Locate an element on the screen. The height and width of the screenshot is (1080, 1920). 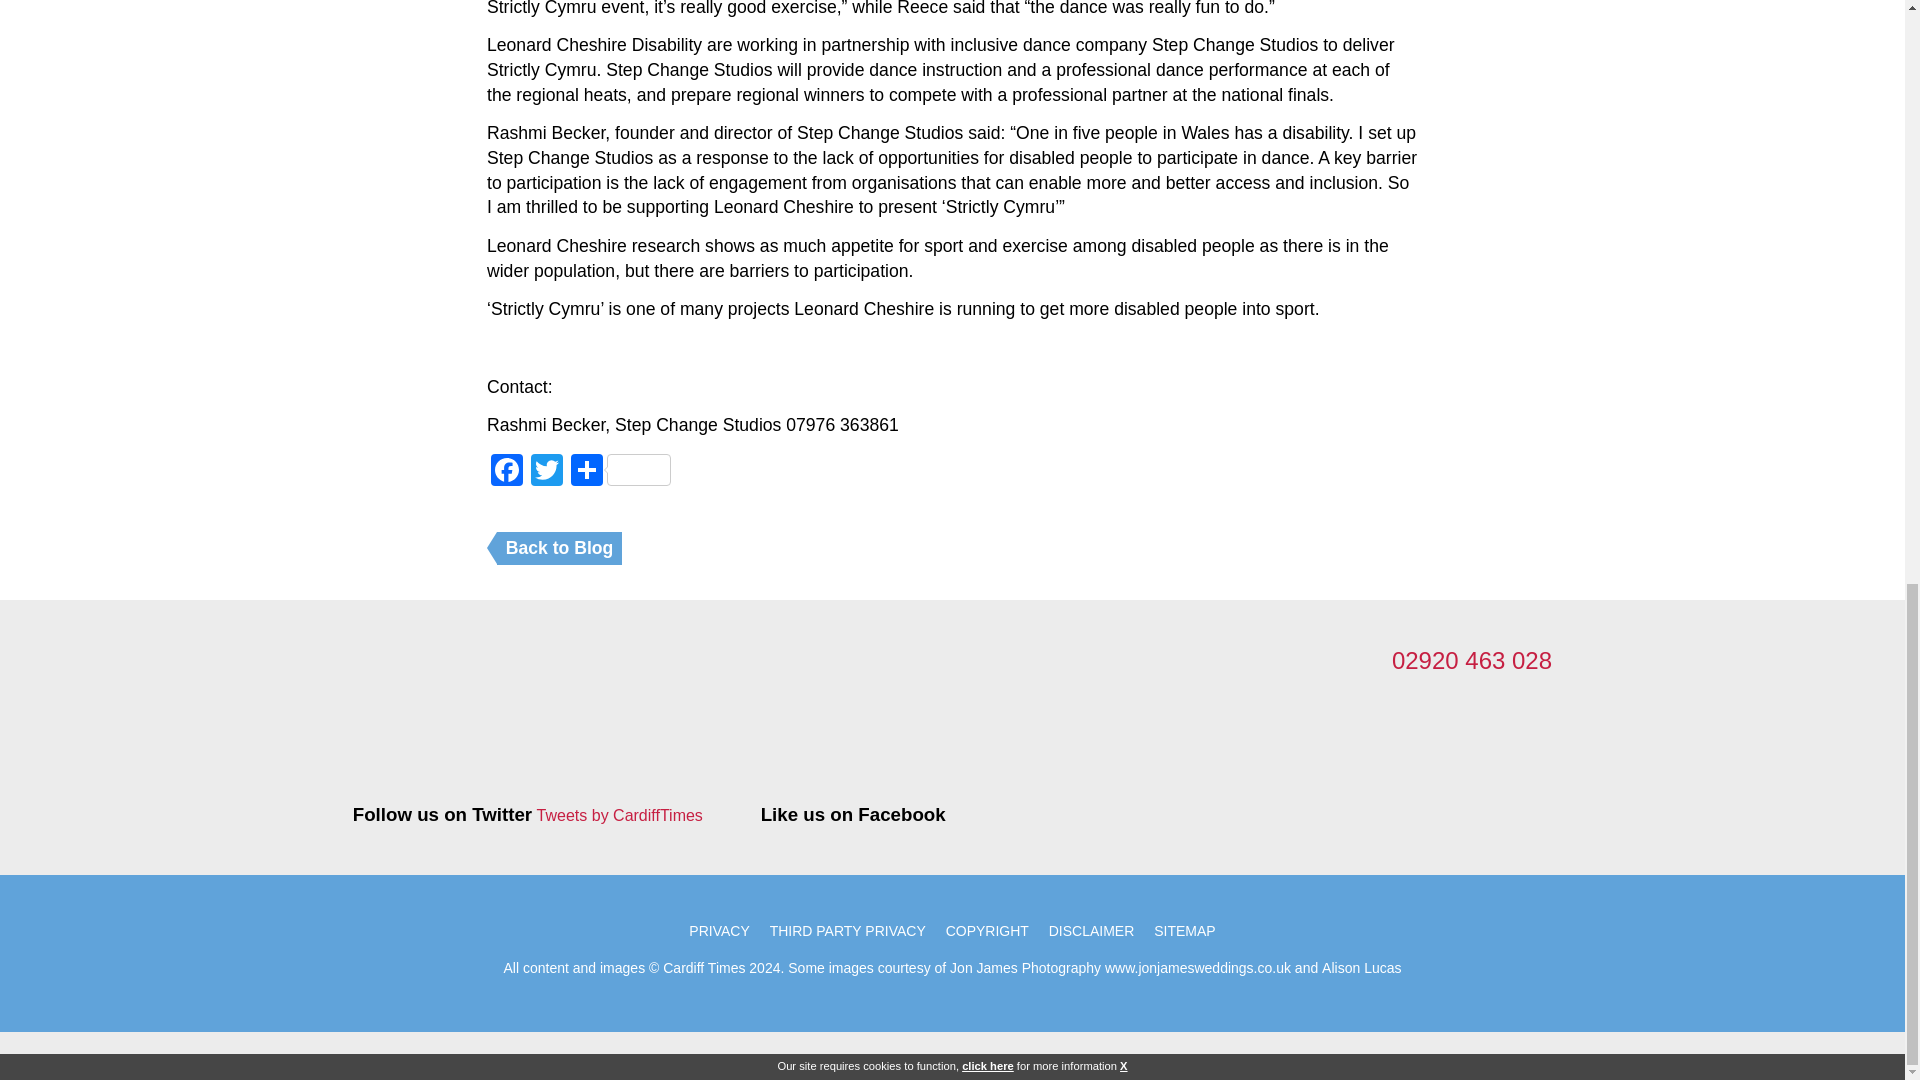
PRIVACY is located at coordinates (718, 930).